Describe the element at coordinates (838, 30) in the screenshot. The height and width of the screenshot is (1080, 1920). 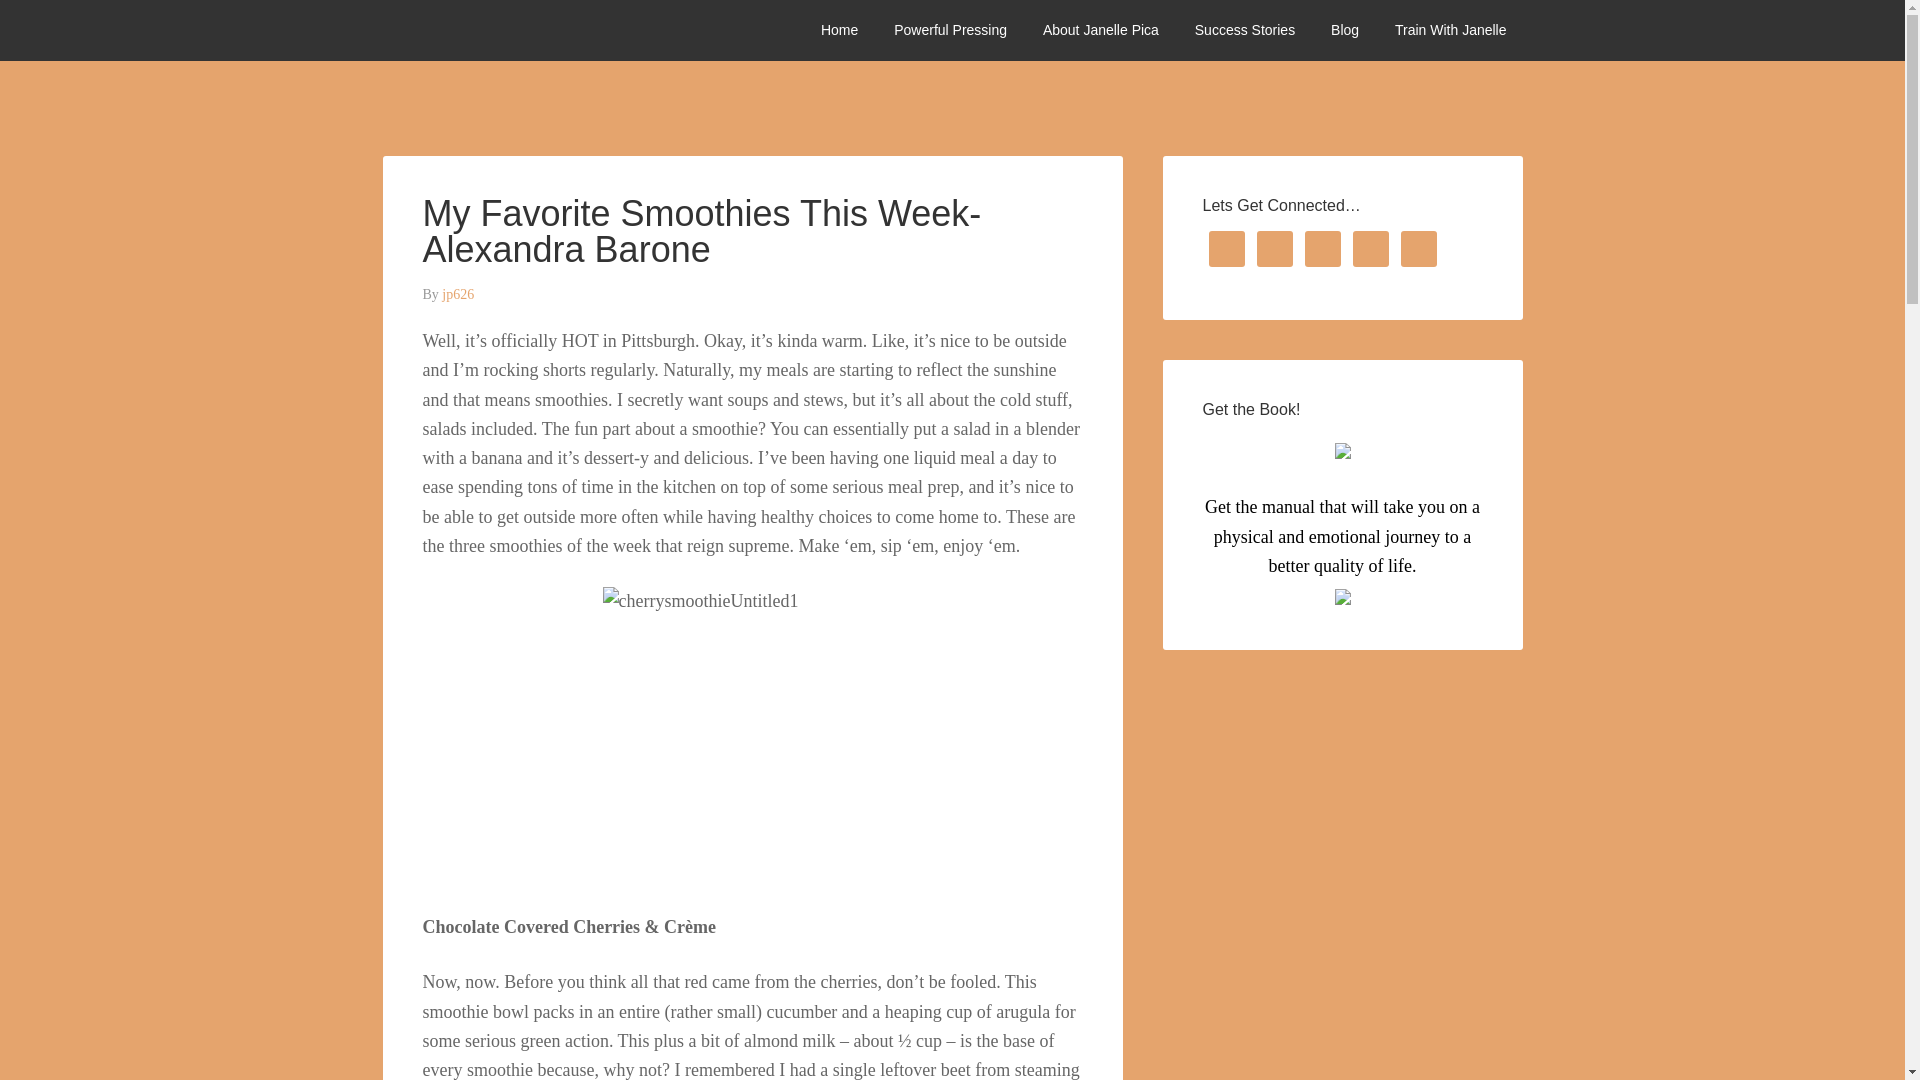
I see `Home` at that location.